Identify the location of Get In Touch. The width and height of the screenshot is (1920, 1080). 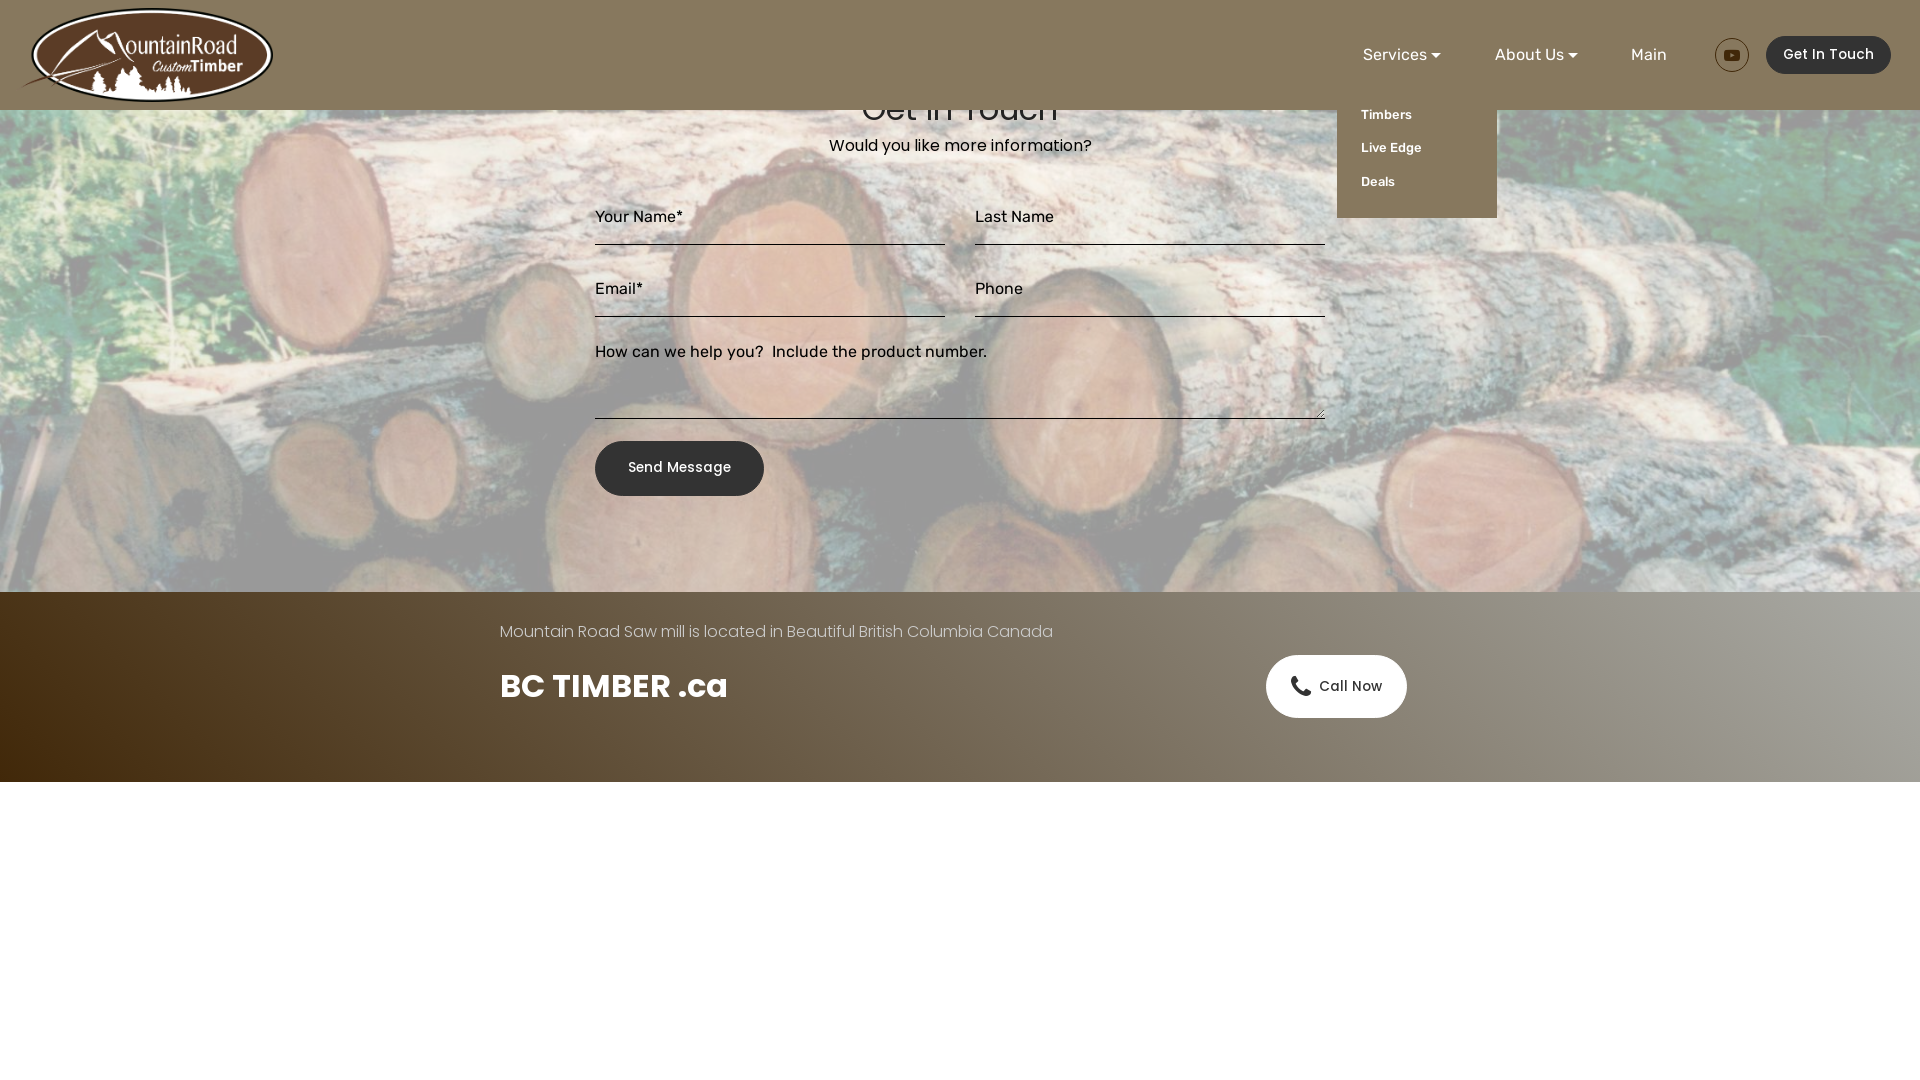
(1828, 55).